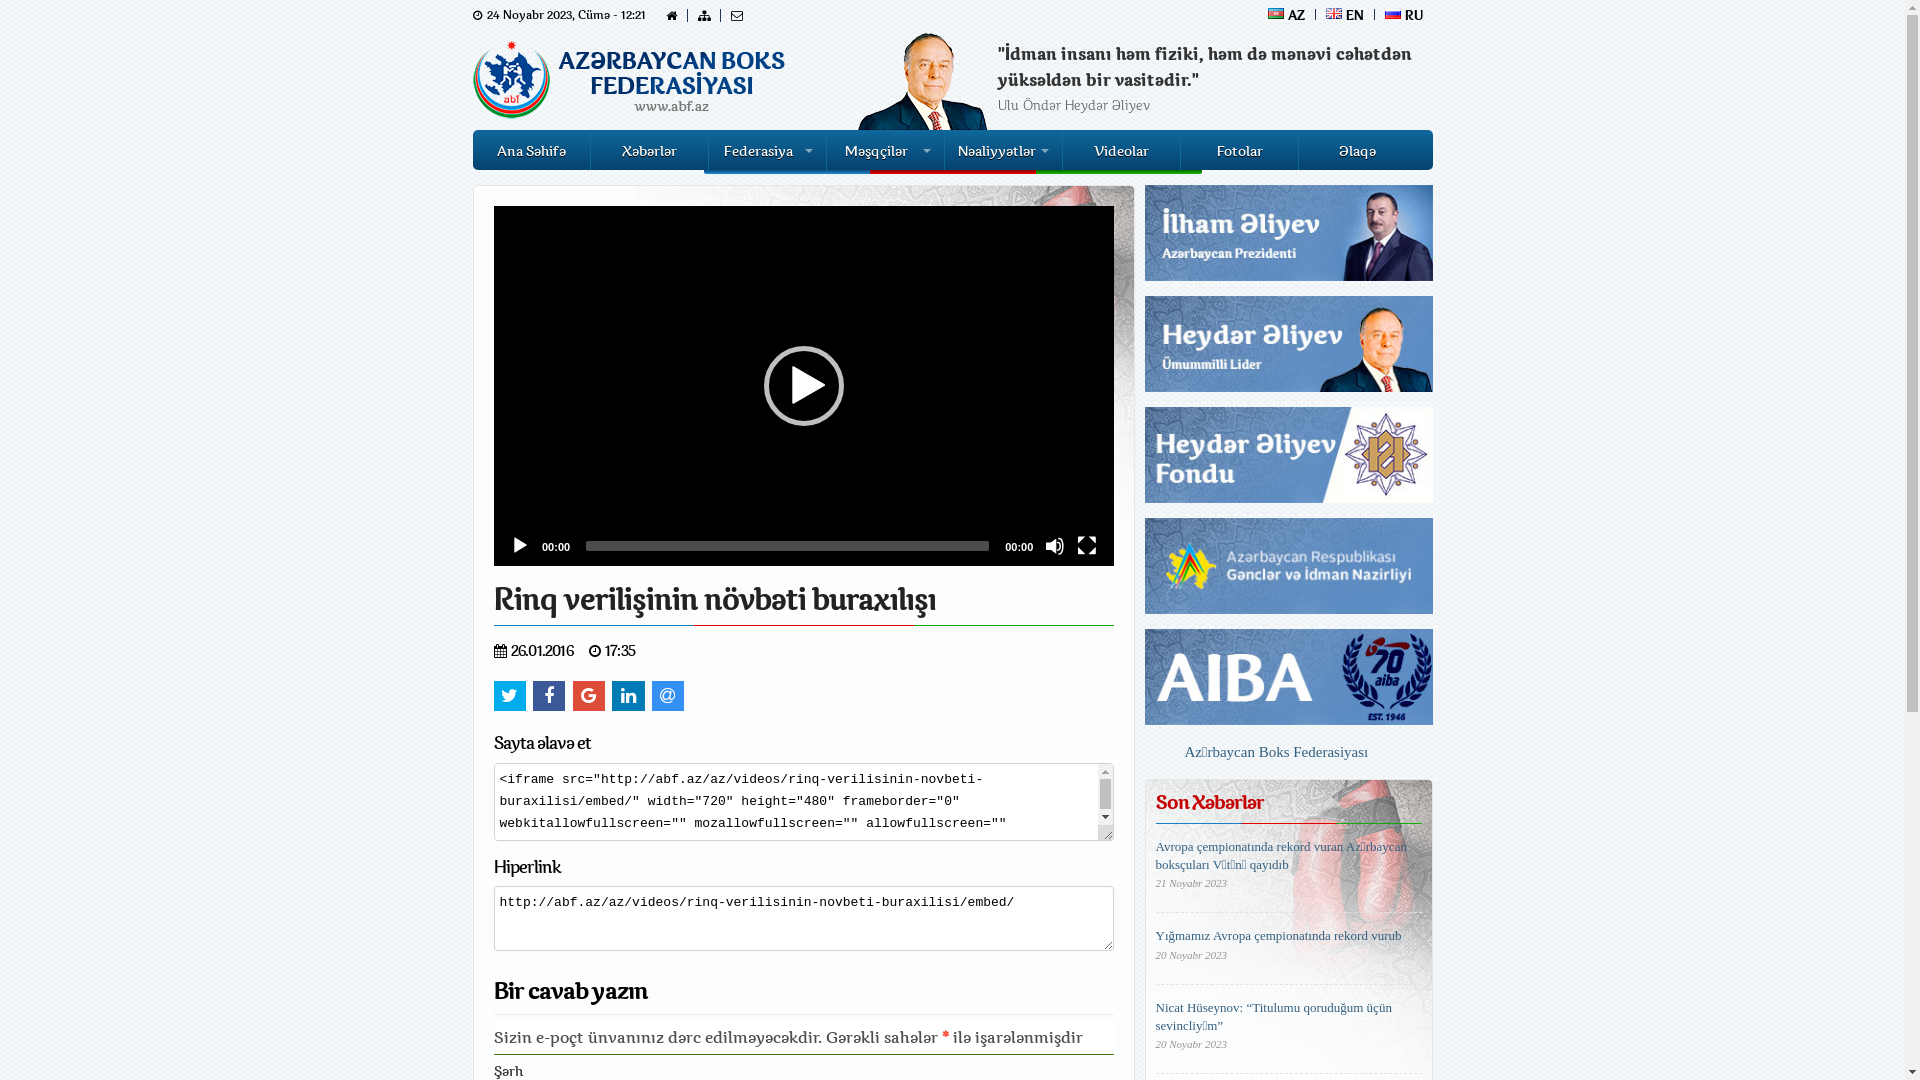 The image size is (1920, 1080). Describe the element at coordinates (1287, 14) in the screenshot. I see `AZ` at that location.